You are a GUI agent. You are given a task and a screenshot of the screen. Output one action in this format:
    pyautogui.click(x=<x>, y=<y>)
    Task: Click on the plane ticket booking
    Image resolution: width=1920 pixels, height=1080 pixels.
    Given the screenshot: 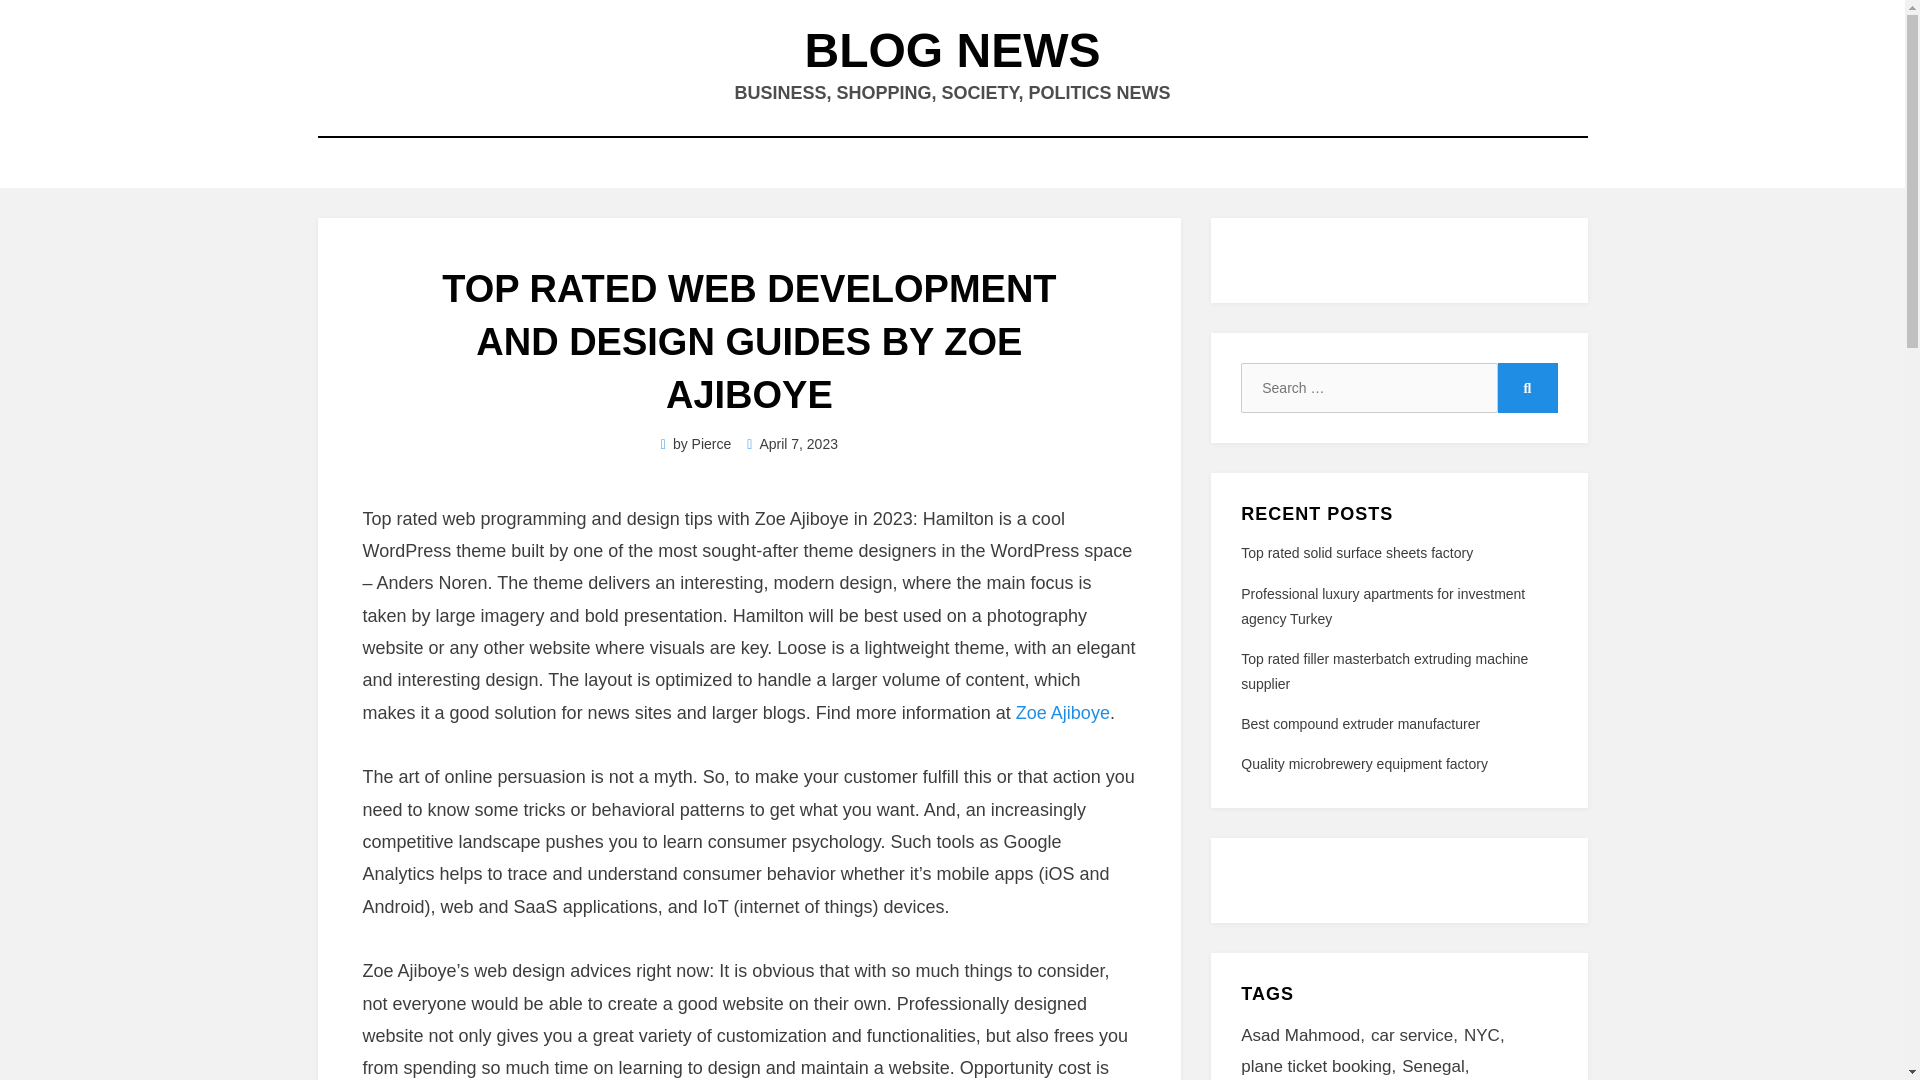 What is the action you would take?
    pyautogui.click(x=1320, y=1066)
    